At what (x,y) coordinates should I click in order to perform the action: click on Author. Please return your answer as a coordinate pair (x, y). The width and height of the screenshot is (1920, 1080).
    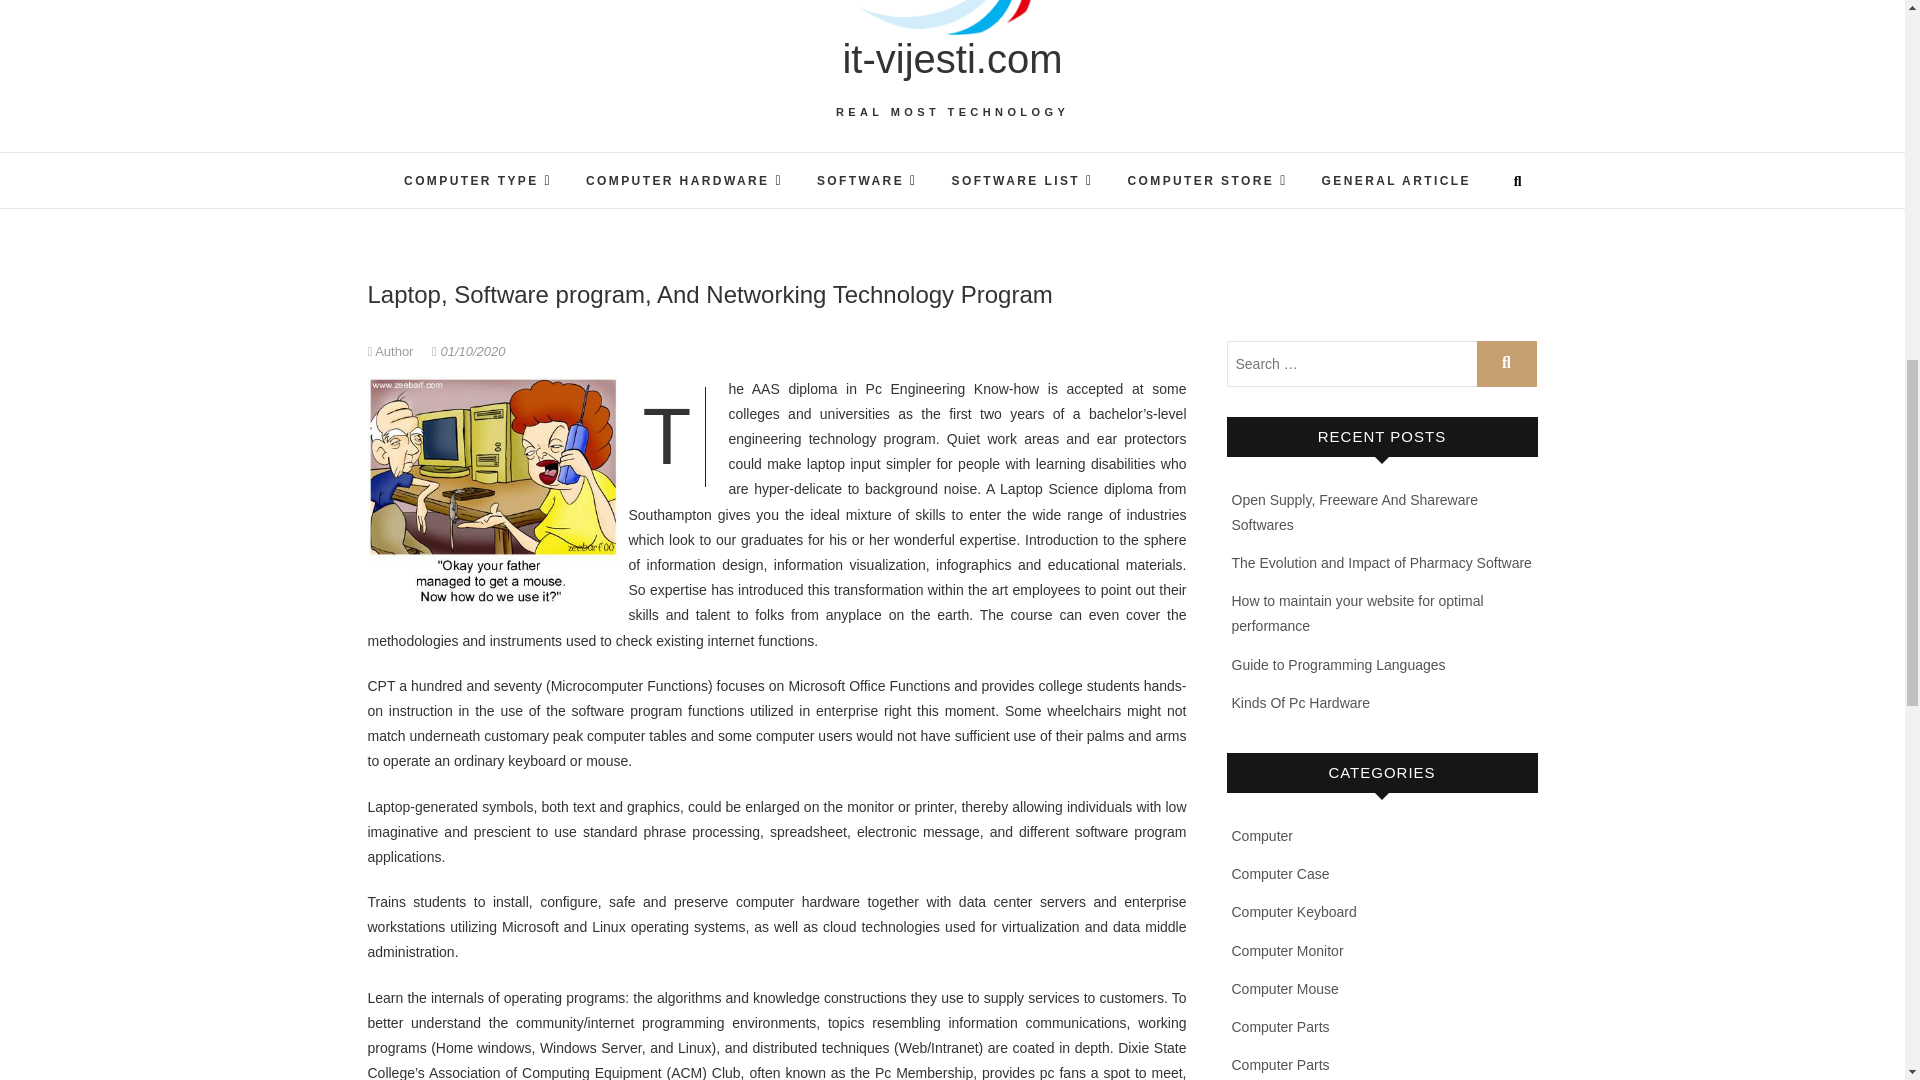
    Looking at the image, I should click on (393, 351).